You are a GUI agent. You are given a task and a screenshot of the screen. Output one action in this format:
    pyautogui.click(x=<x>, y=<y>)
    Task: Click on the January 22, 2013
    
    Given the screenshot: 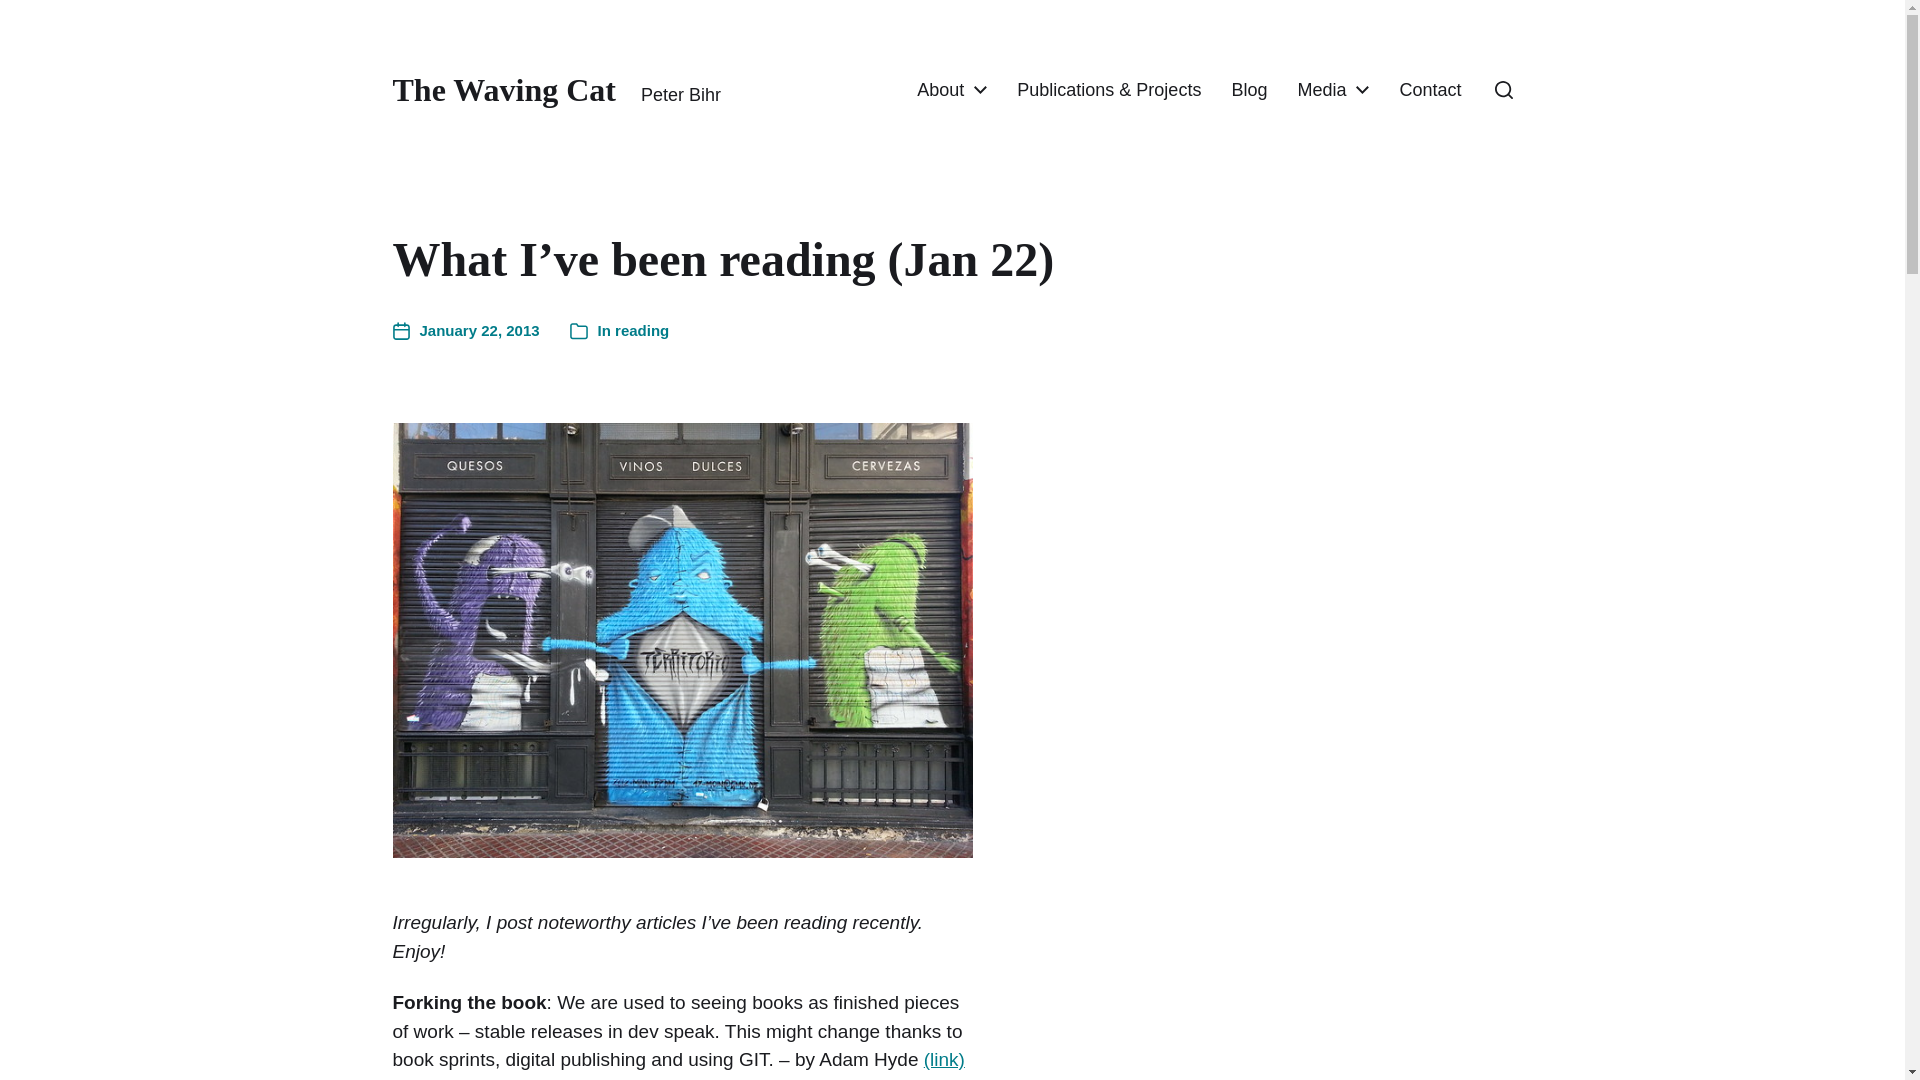 What is the action you would take?
    pyautogui.click(x=465, y=331)
    